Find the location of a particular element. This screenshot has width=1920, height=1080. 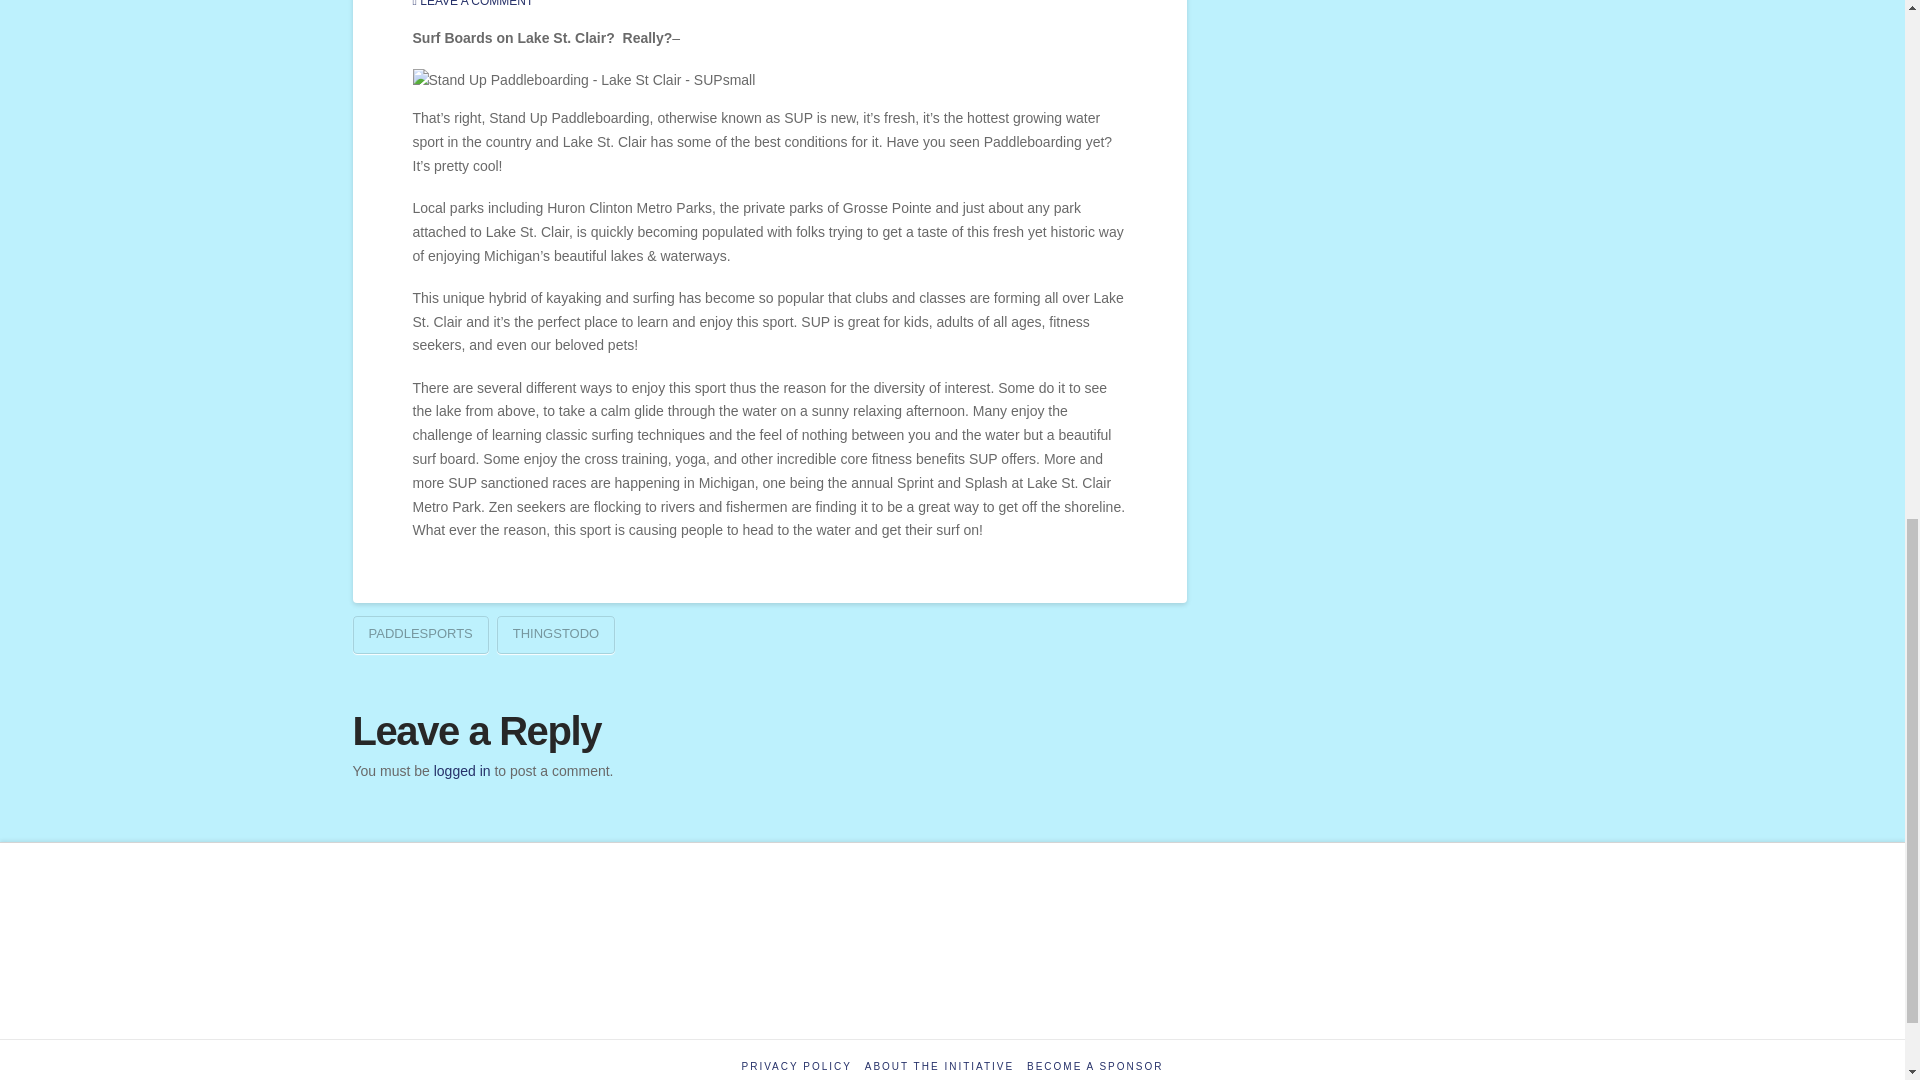

THINGSTODO is located at coordinates (556, 634).